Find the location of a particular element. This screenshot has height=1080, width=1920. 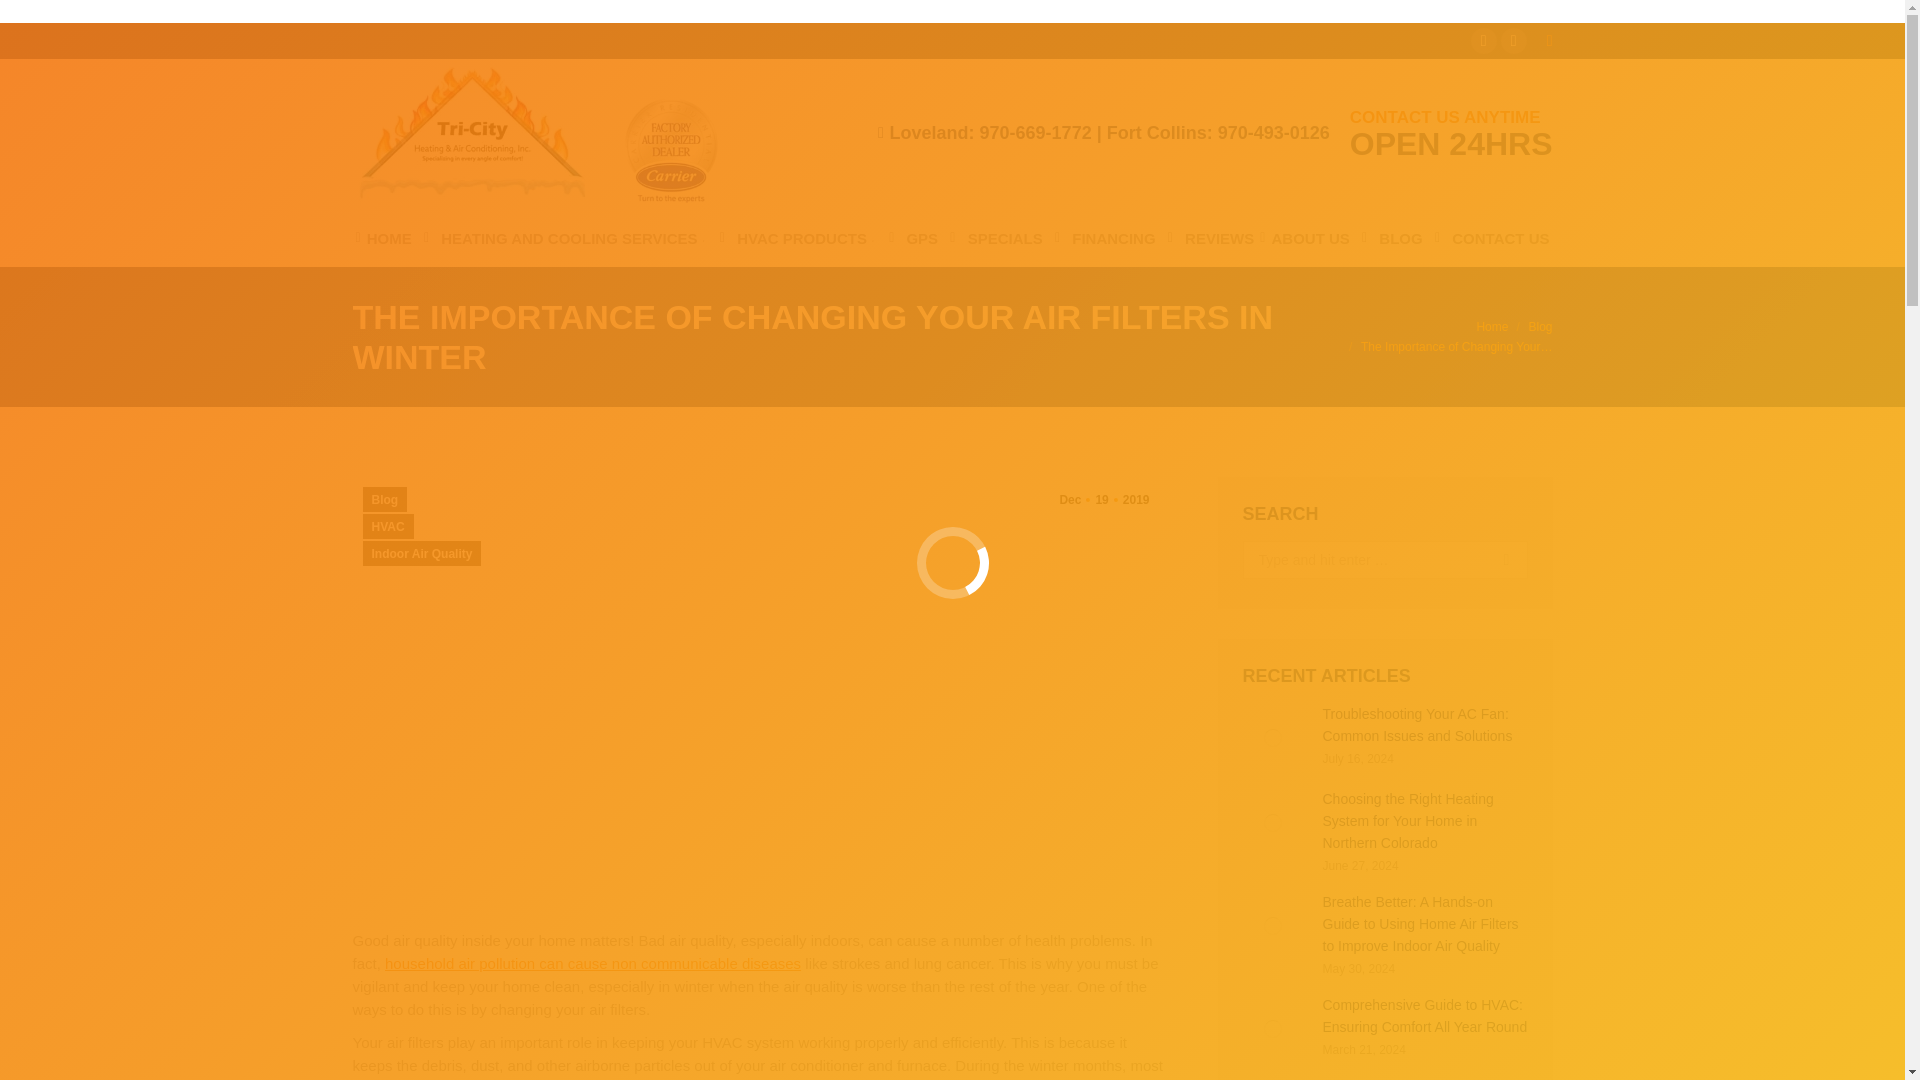

11:00 am is located at coordinates (1104, 499).